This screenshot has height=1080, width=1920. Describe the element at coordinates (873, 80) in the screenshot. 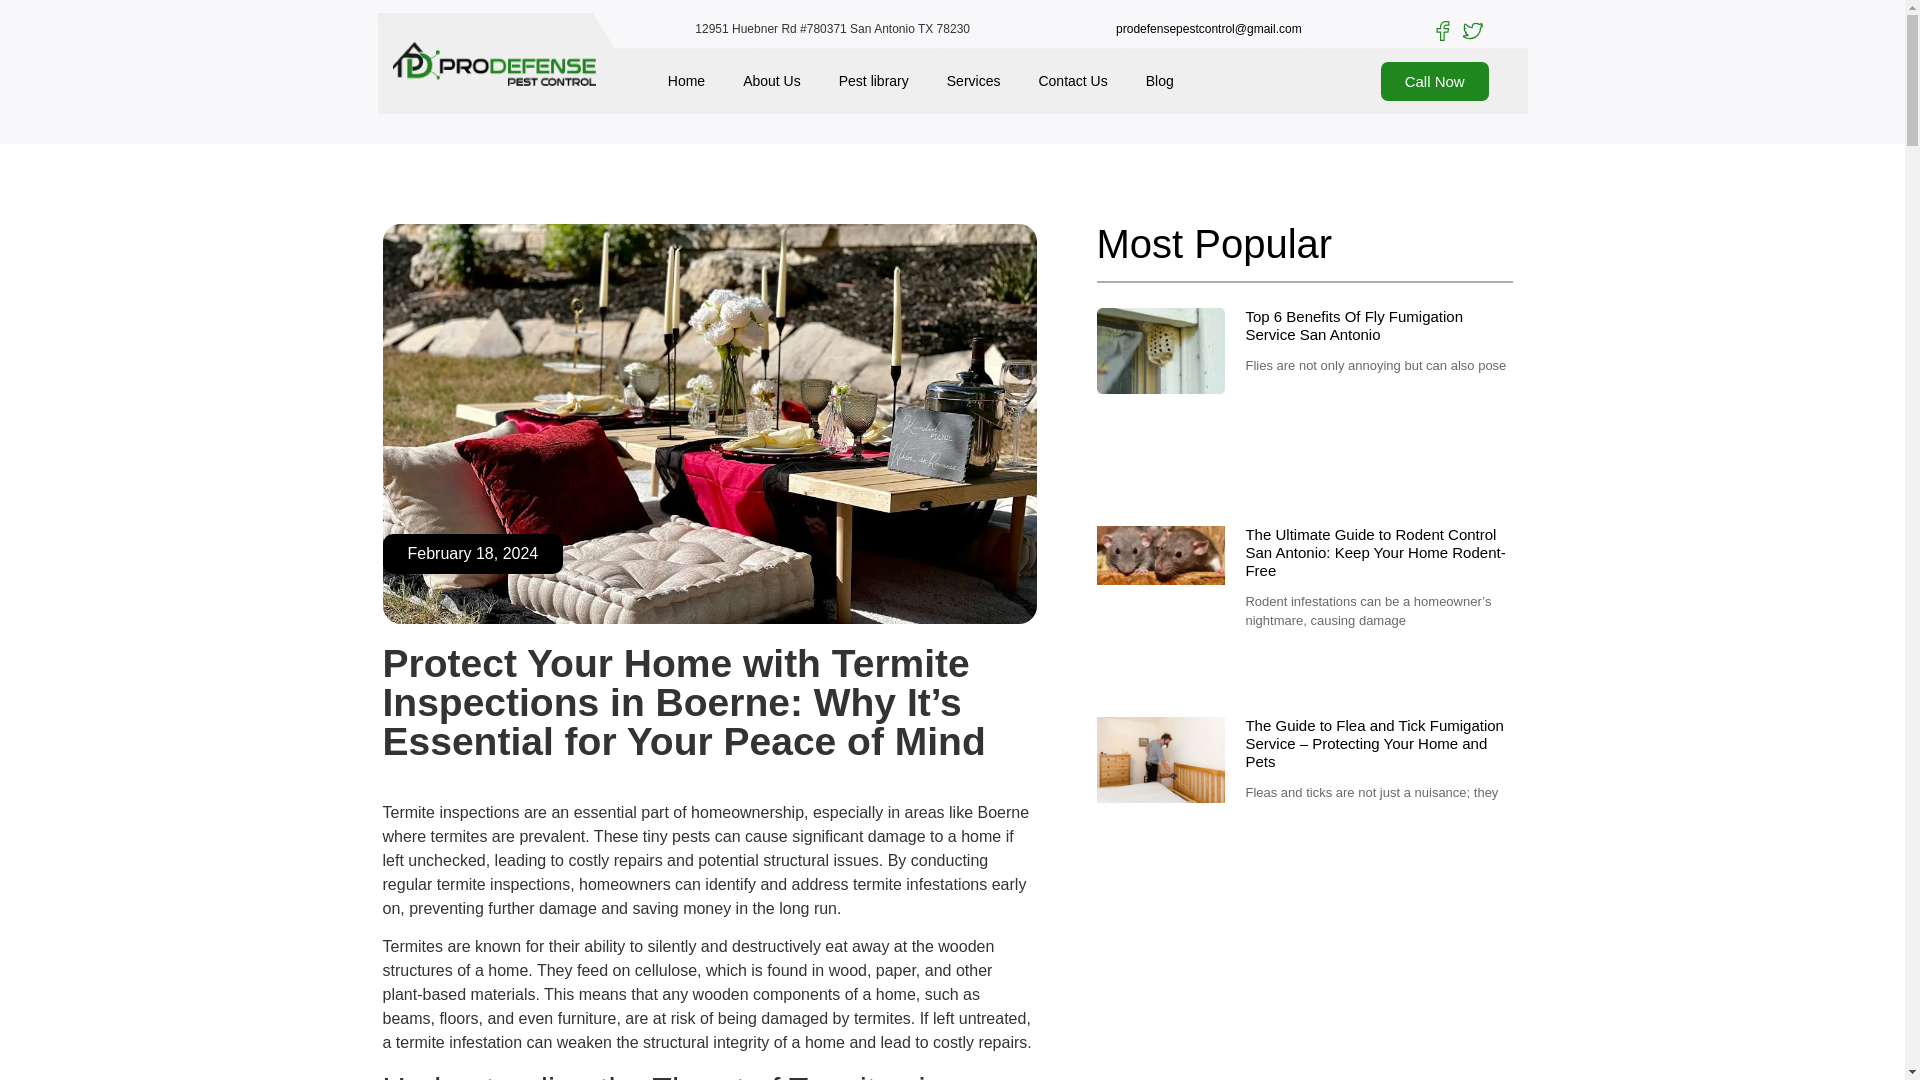

I see `Pest library` at that location.